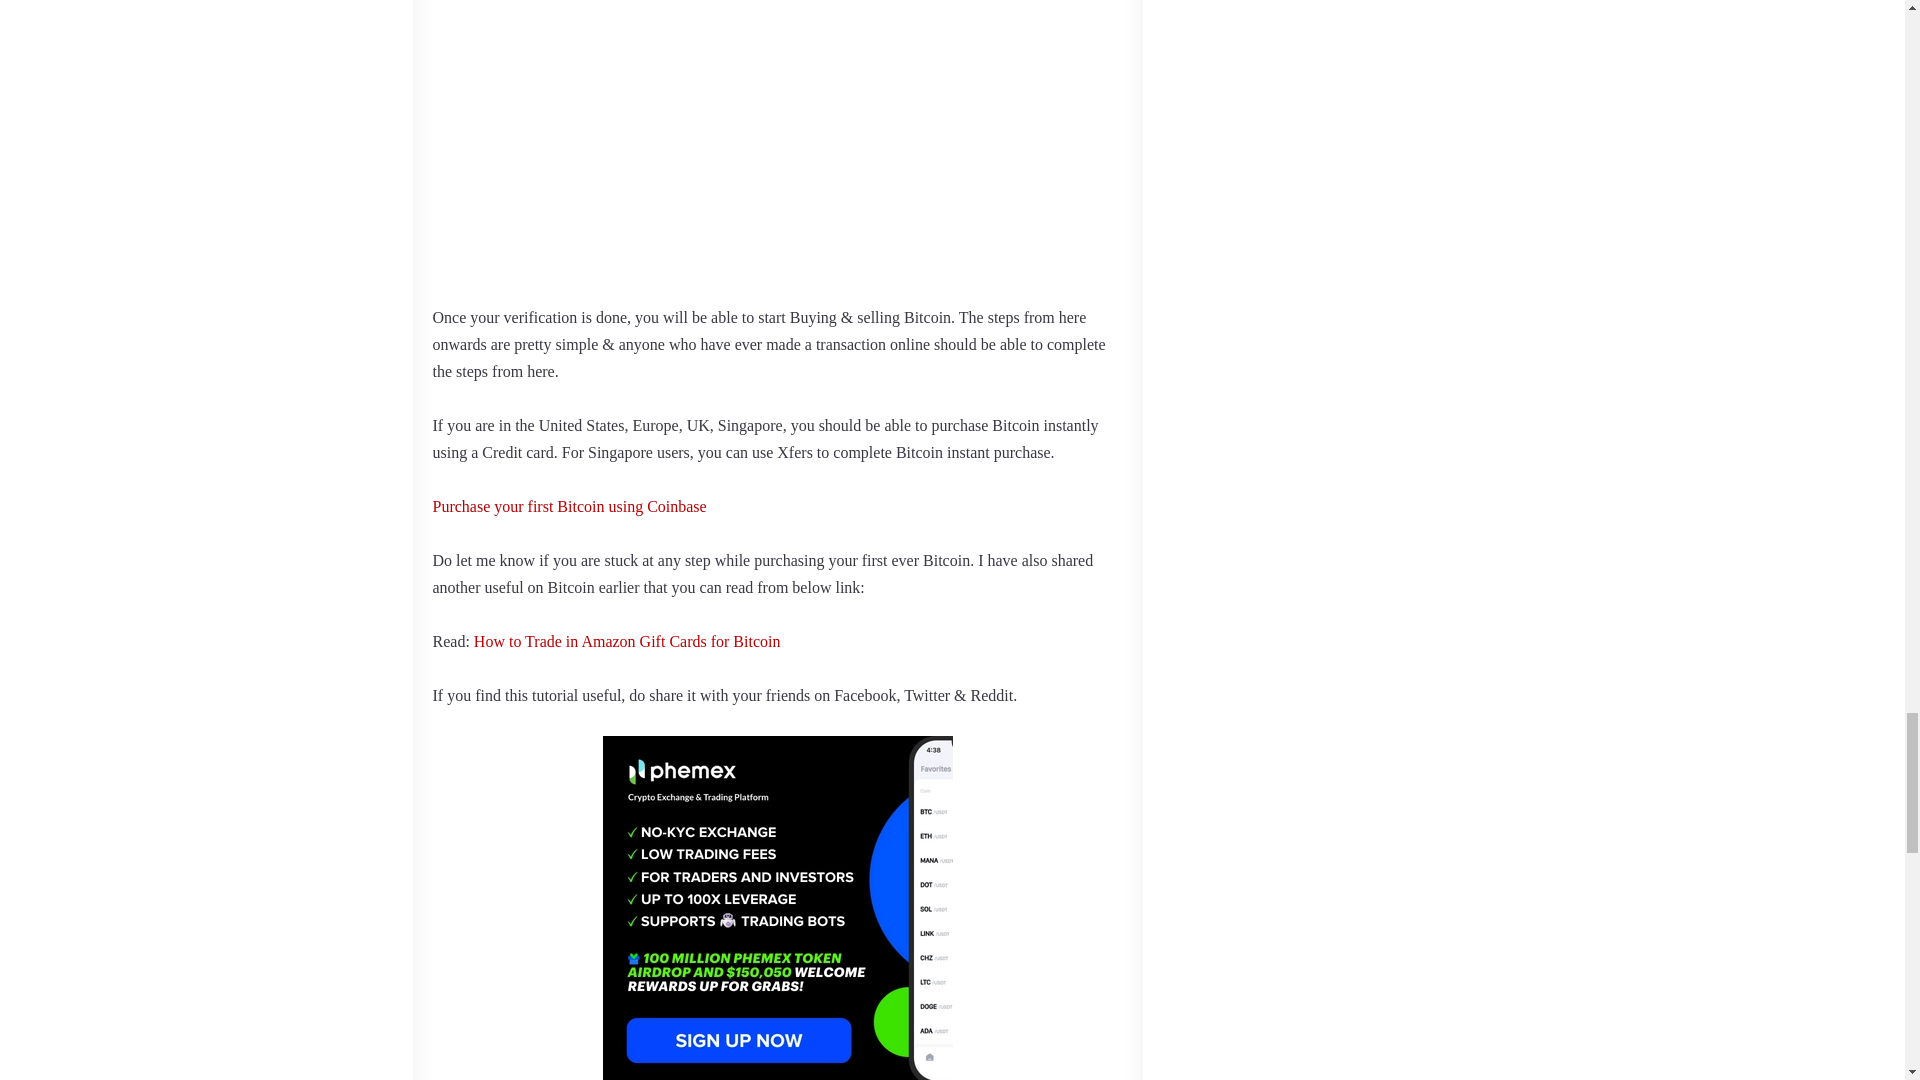 This screenshot has height=1080, width=1920. Describe the element at coordinates (569, 506) in the screenshot. I see `Purchase your first Bitcoin using Coinbase` at that location.